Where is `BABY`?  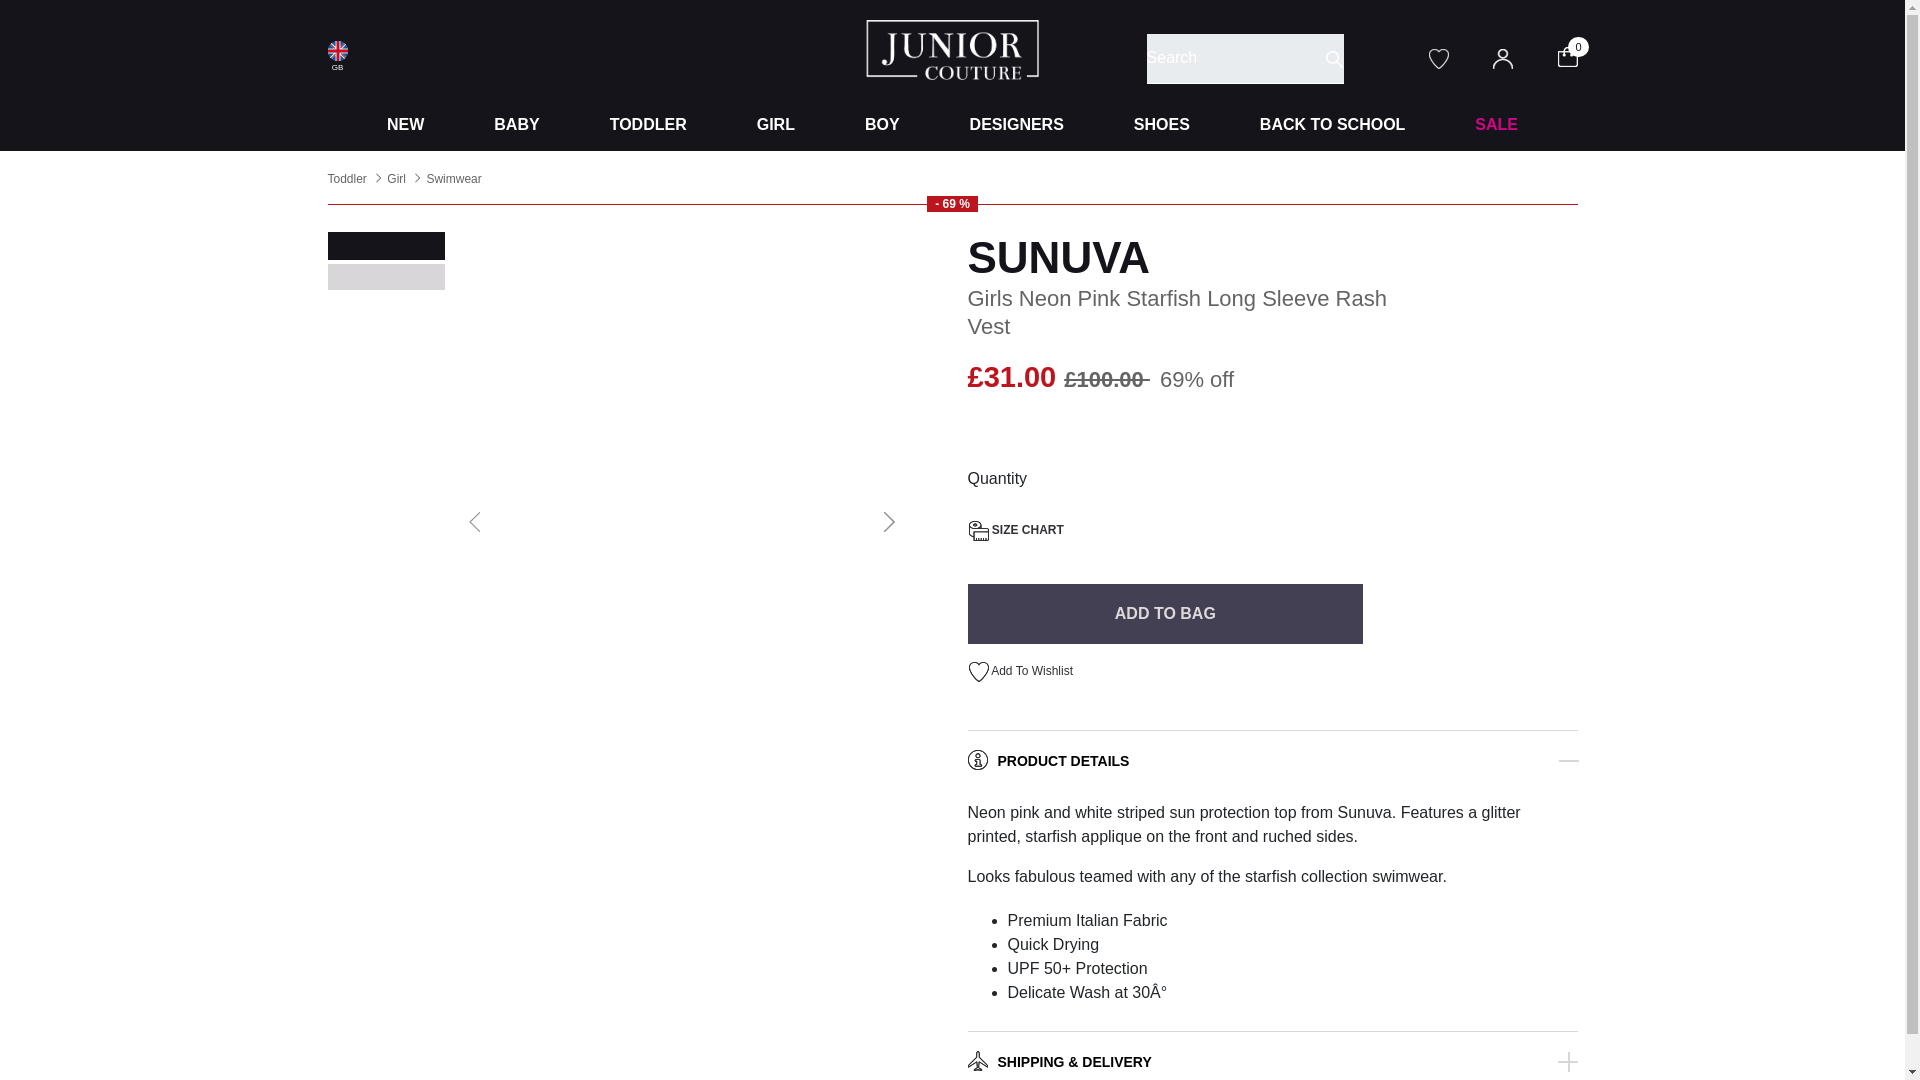
BABY is located at coordinates (516, 125).